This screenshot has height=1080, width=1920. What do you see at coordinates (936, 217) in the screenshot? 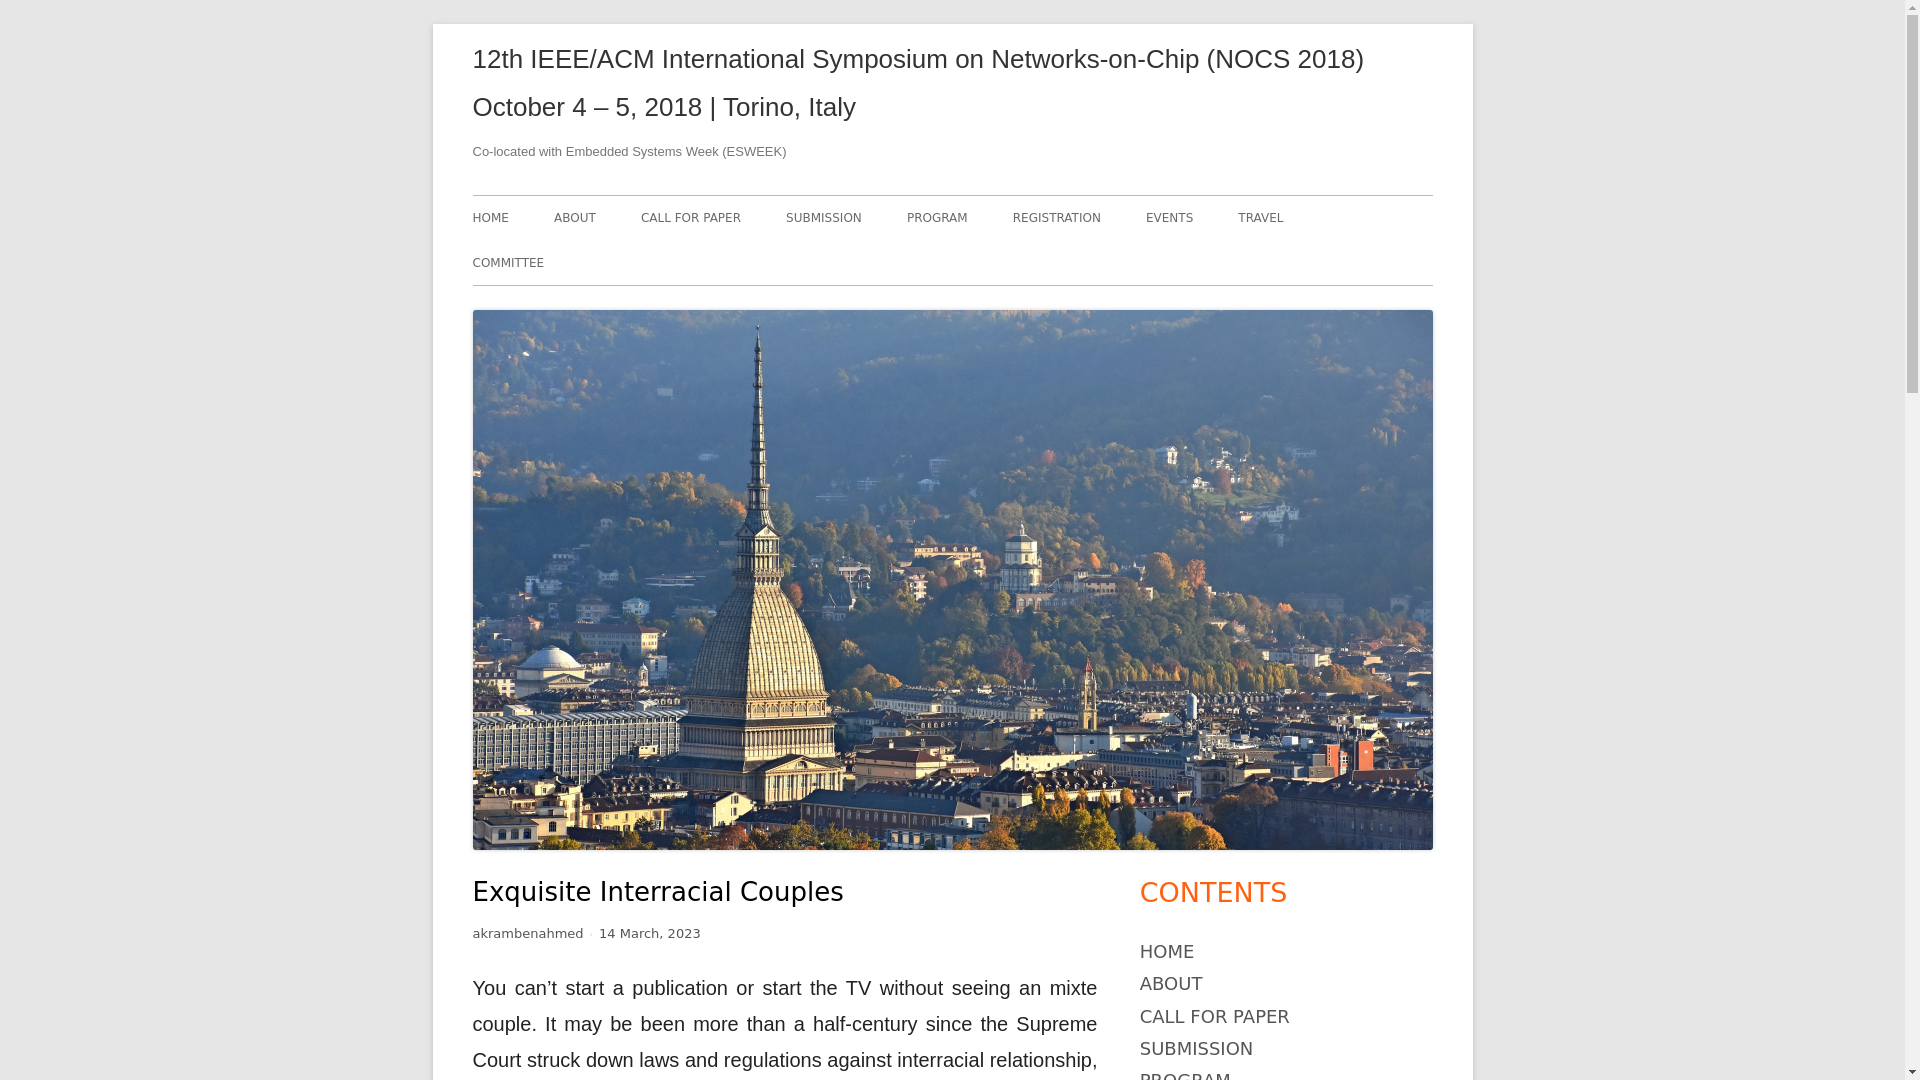
I see `PROGRAM` at bounding box center [936, 217].